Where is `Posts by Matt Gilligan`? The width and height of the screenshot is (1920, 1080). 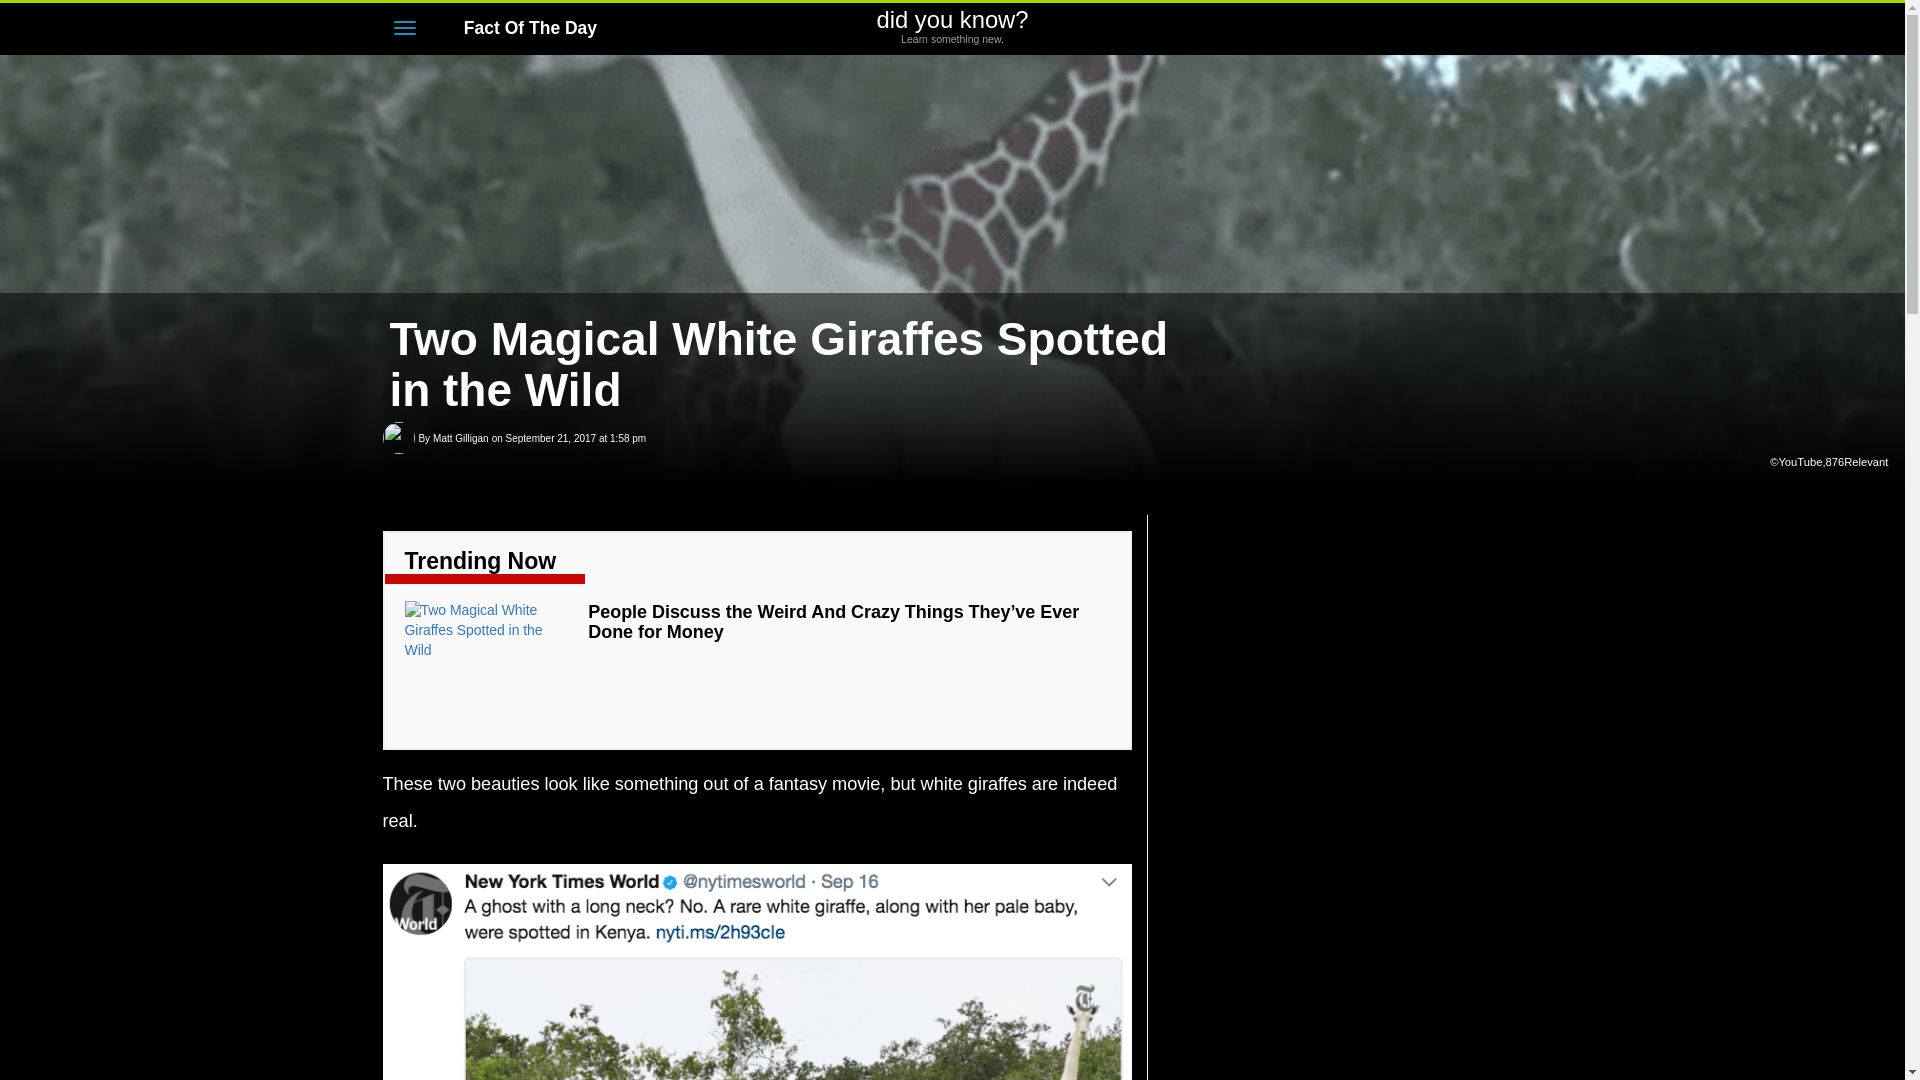
Posts by Matt Gilligan is located at coordinates (519, 28).